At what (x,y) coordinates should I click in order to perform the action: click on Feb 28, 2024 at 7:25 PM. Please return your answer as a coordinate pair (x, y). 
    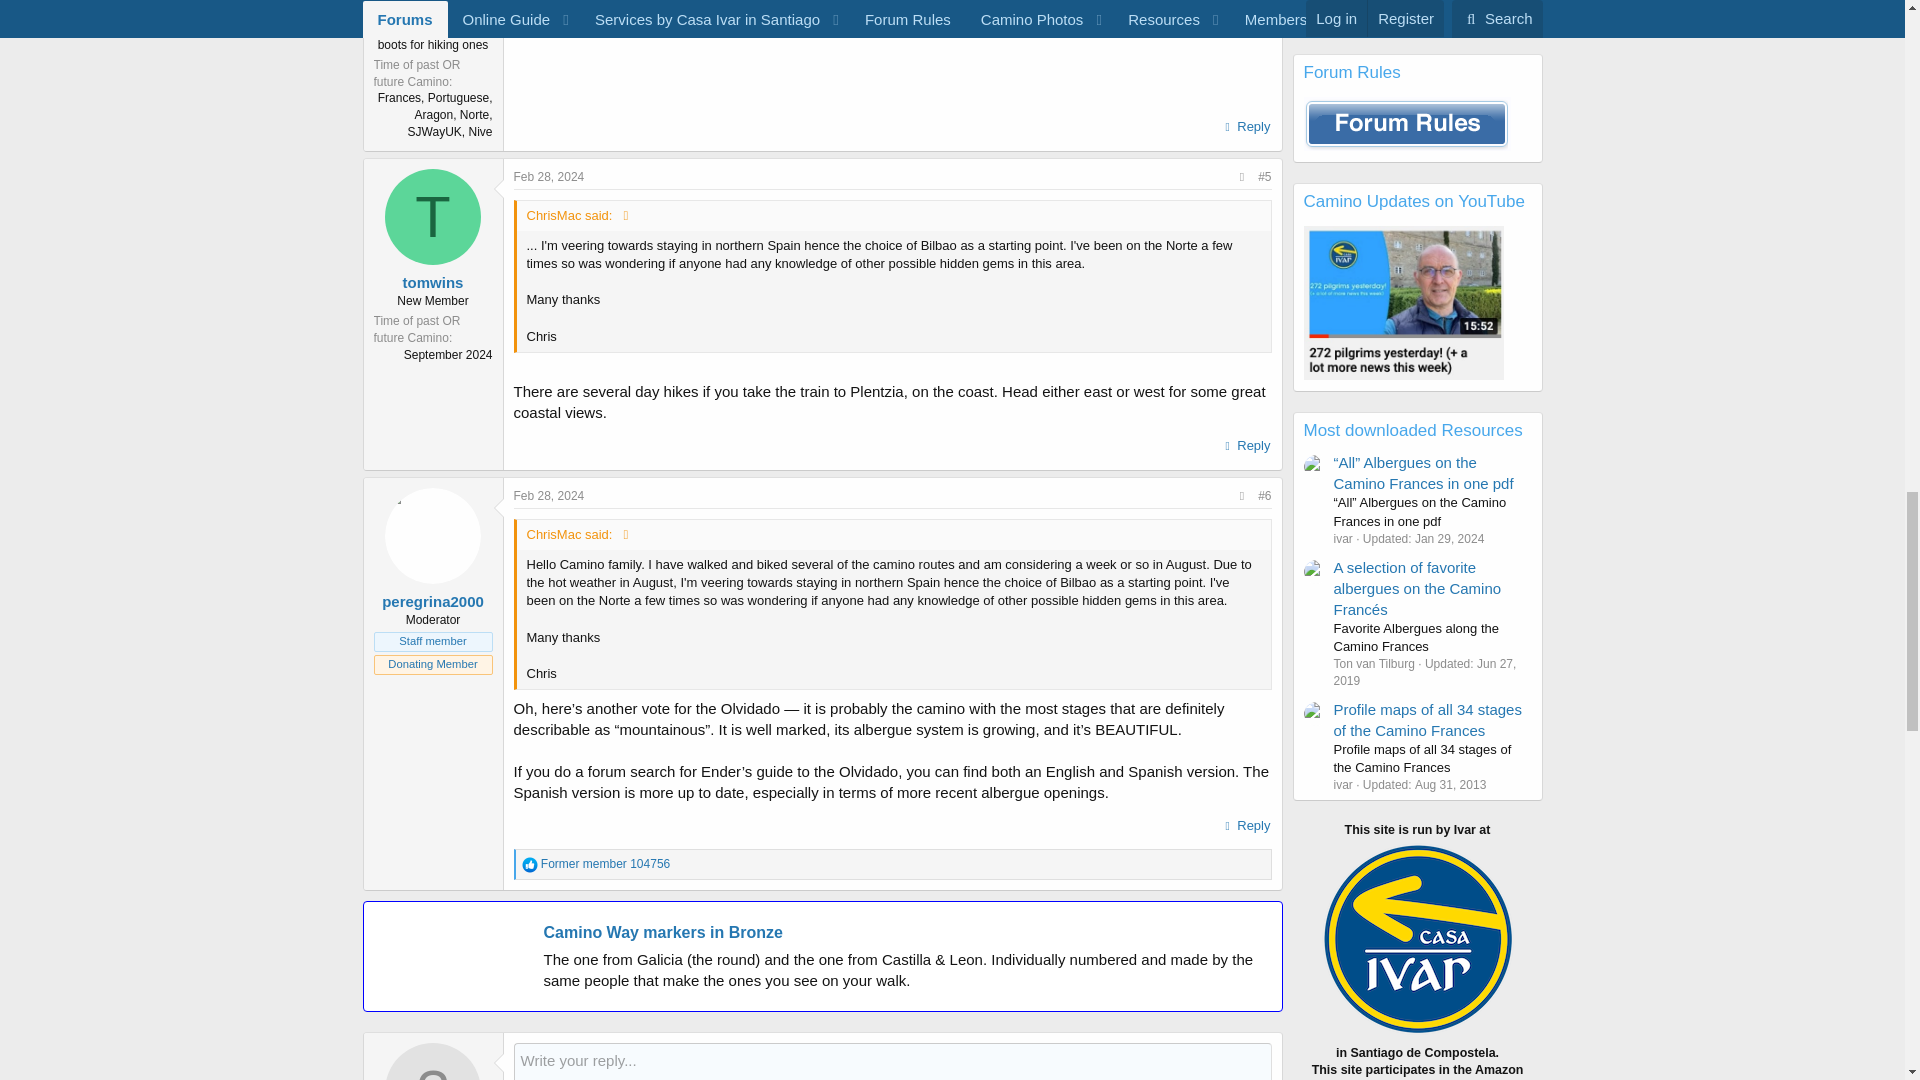
    Looking at the image, I should click on (550, 176).